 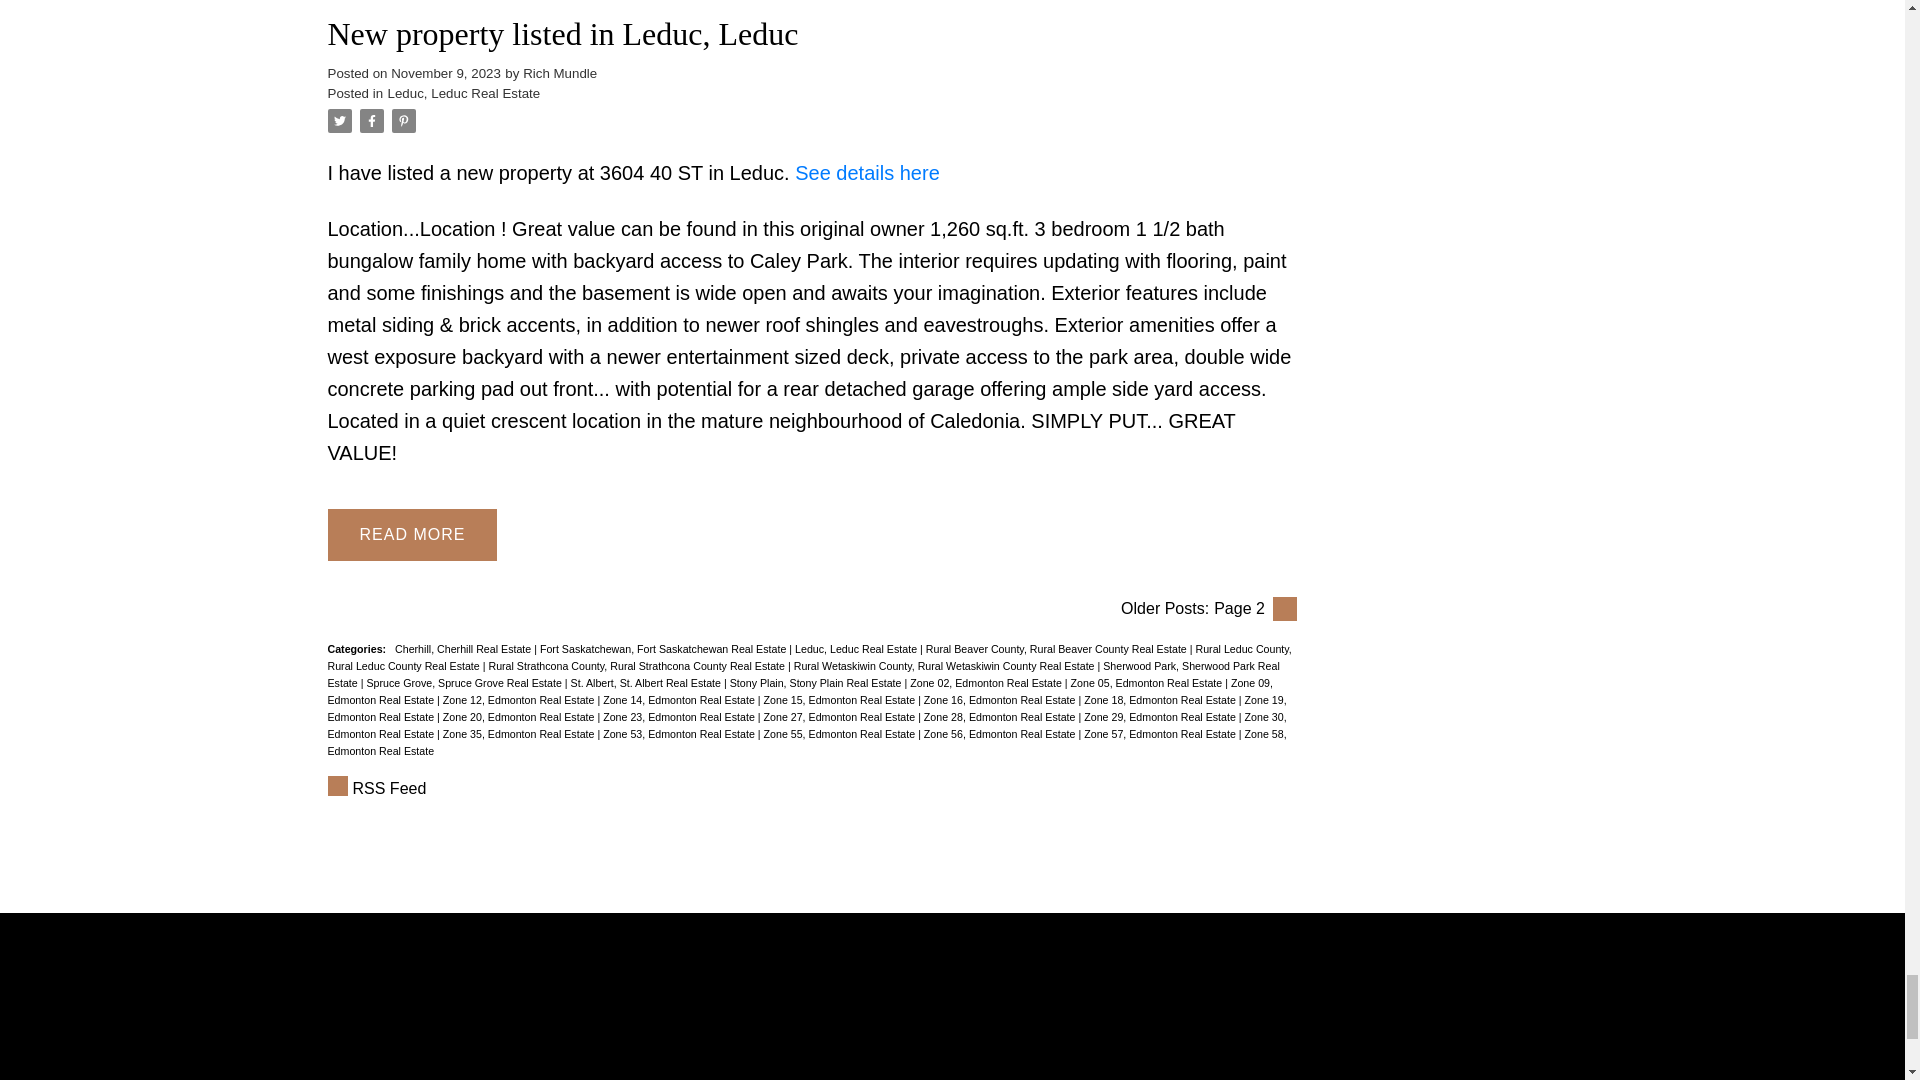 I want to click on RSS, so click(x=812, y=789).